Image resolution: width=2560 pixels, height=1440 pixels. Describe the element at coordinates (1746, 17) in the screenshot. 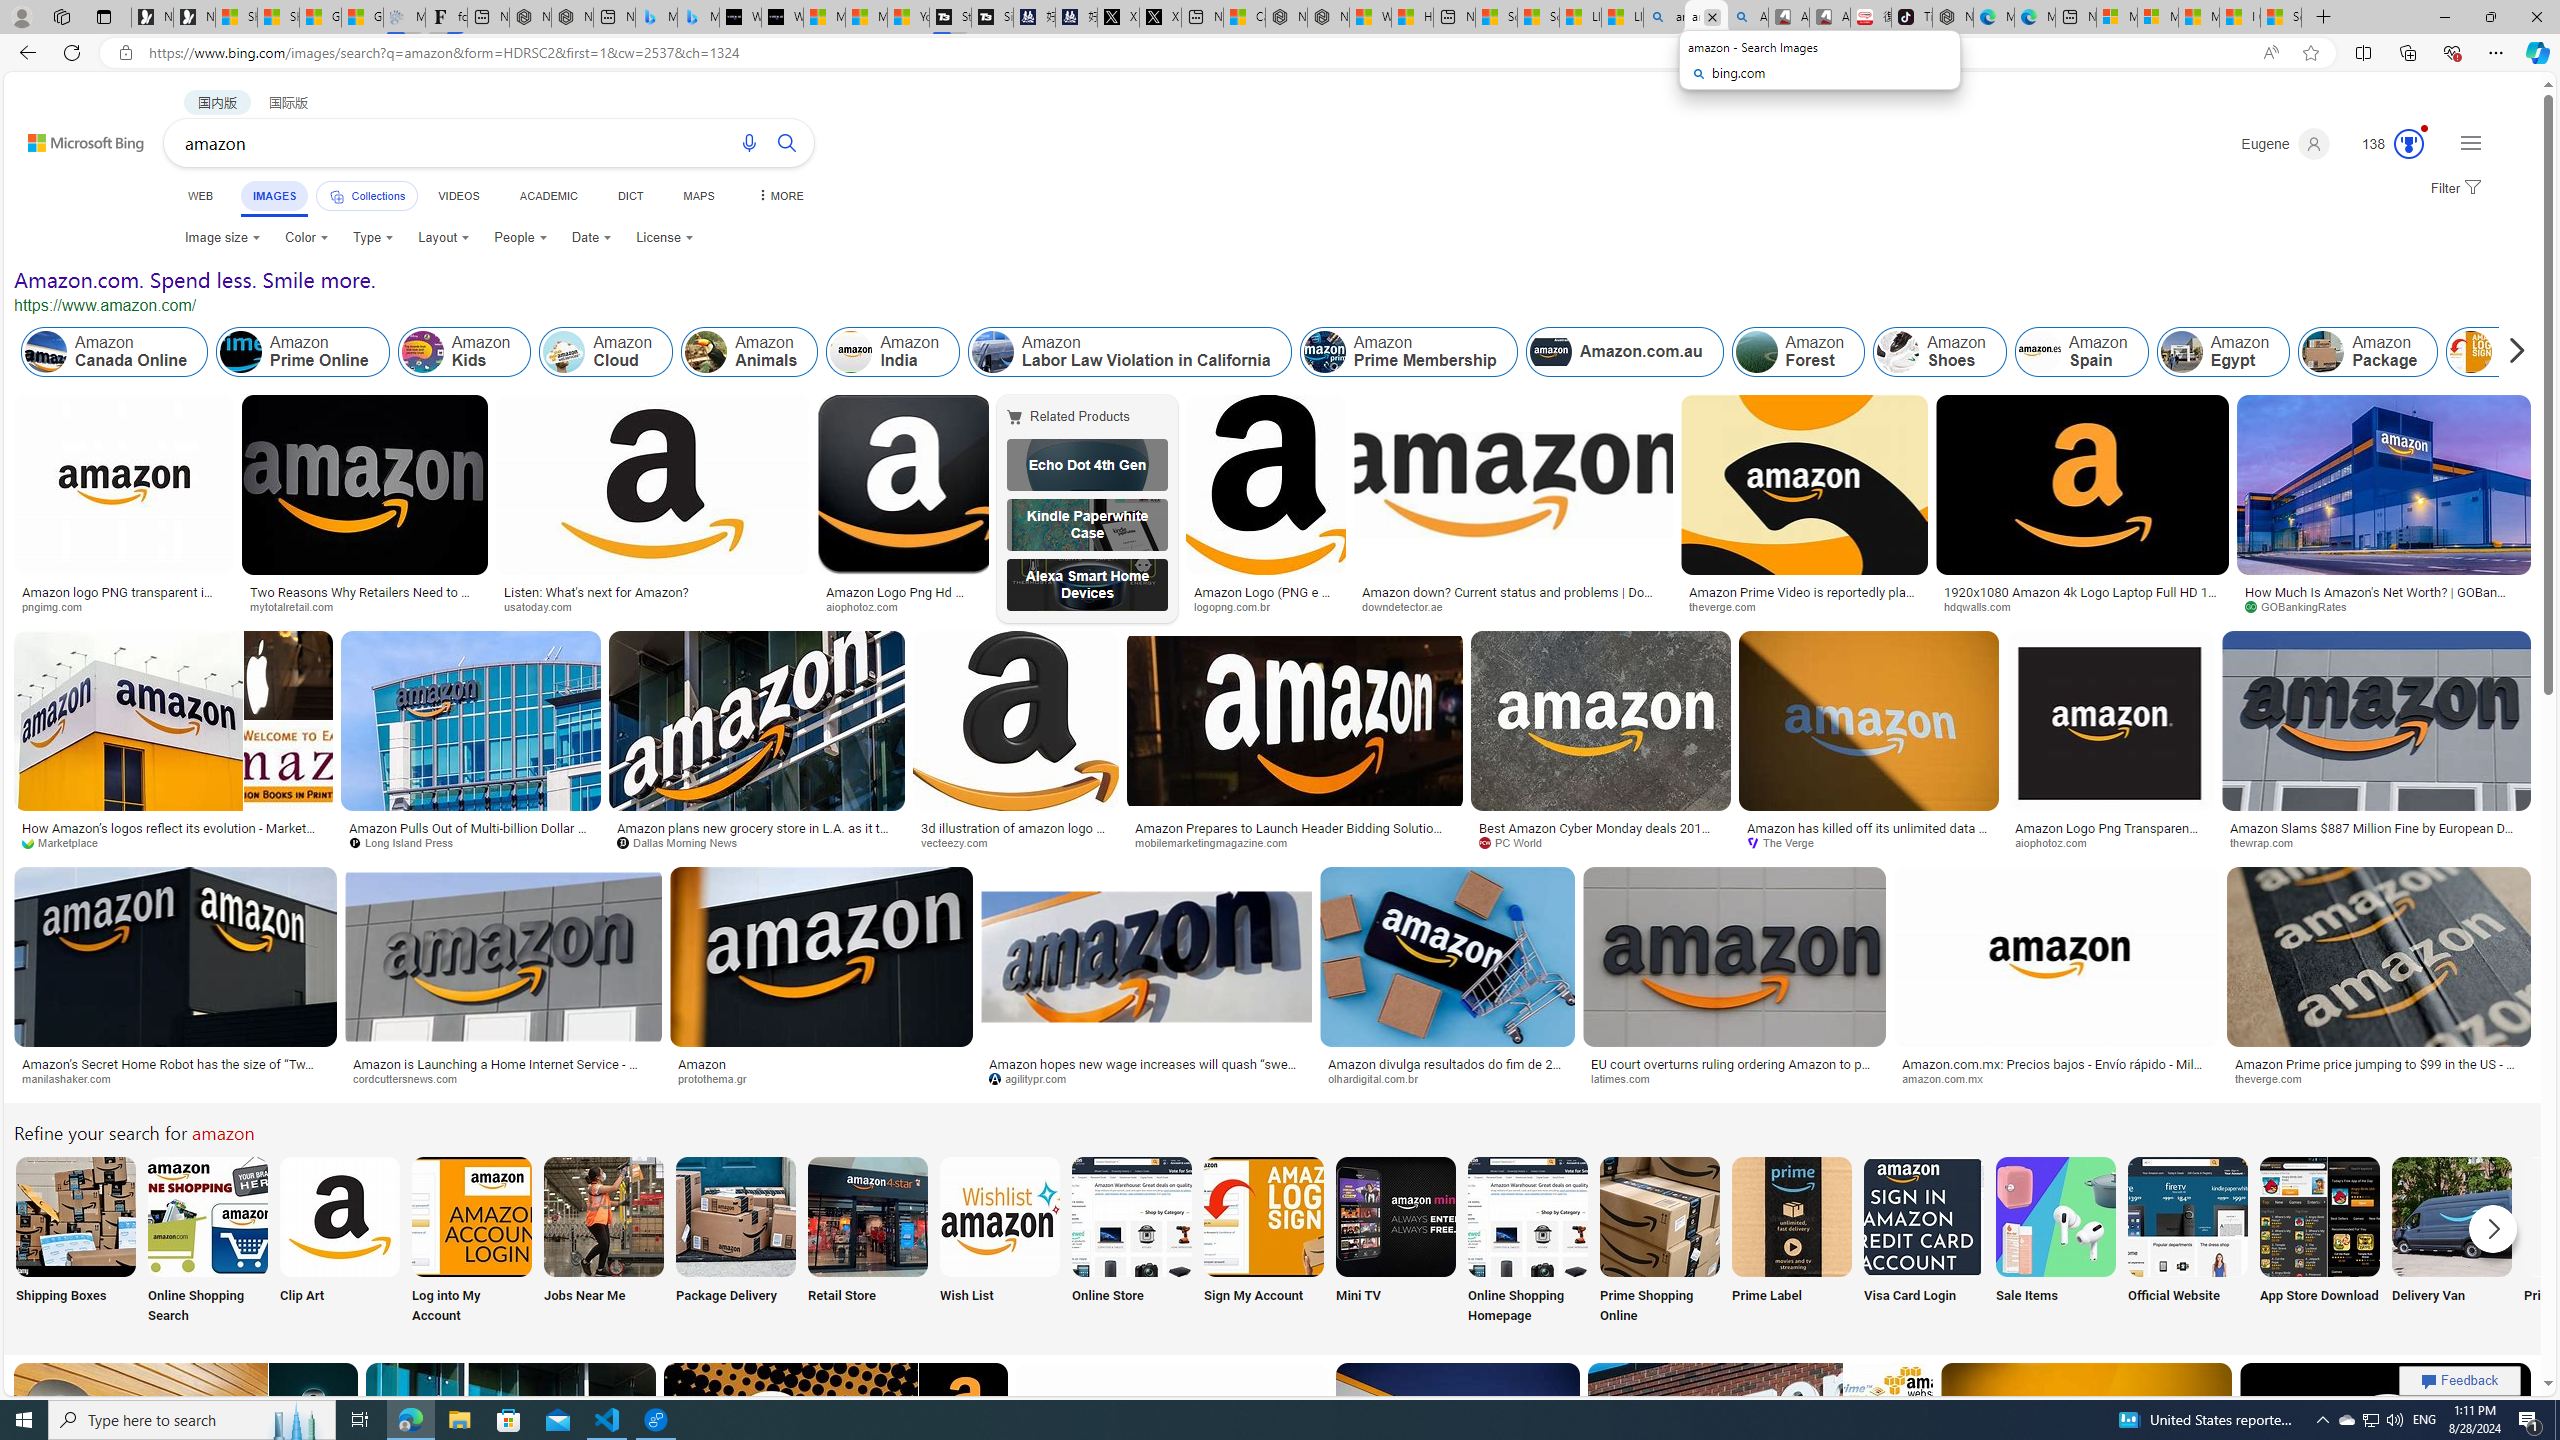

I see `Amazon Echo Robot - Search Images` at that location.